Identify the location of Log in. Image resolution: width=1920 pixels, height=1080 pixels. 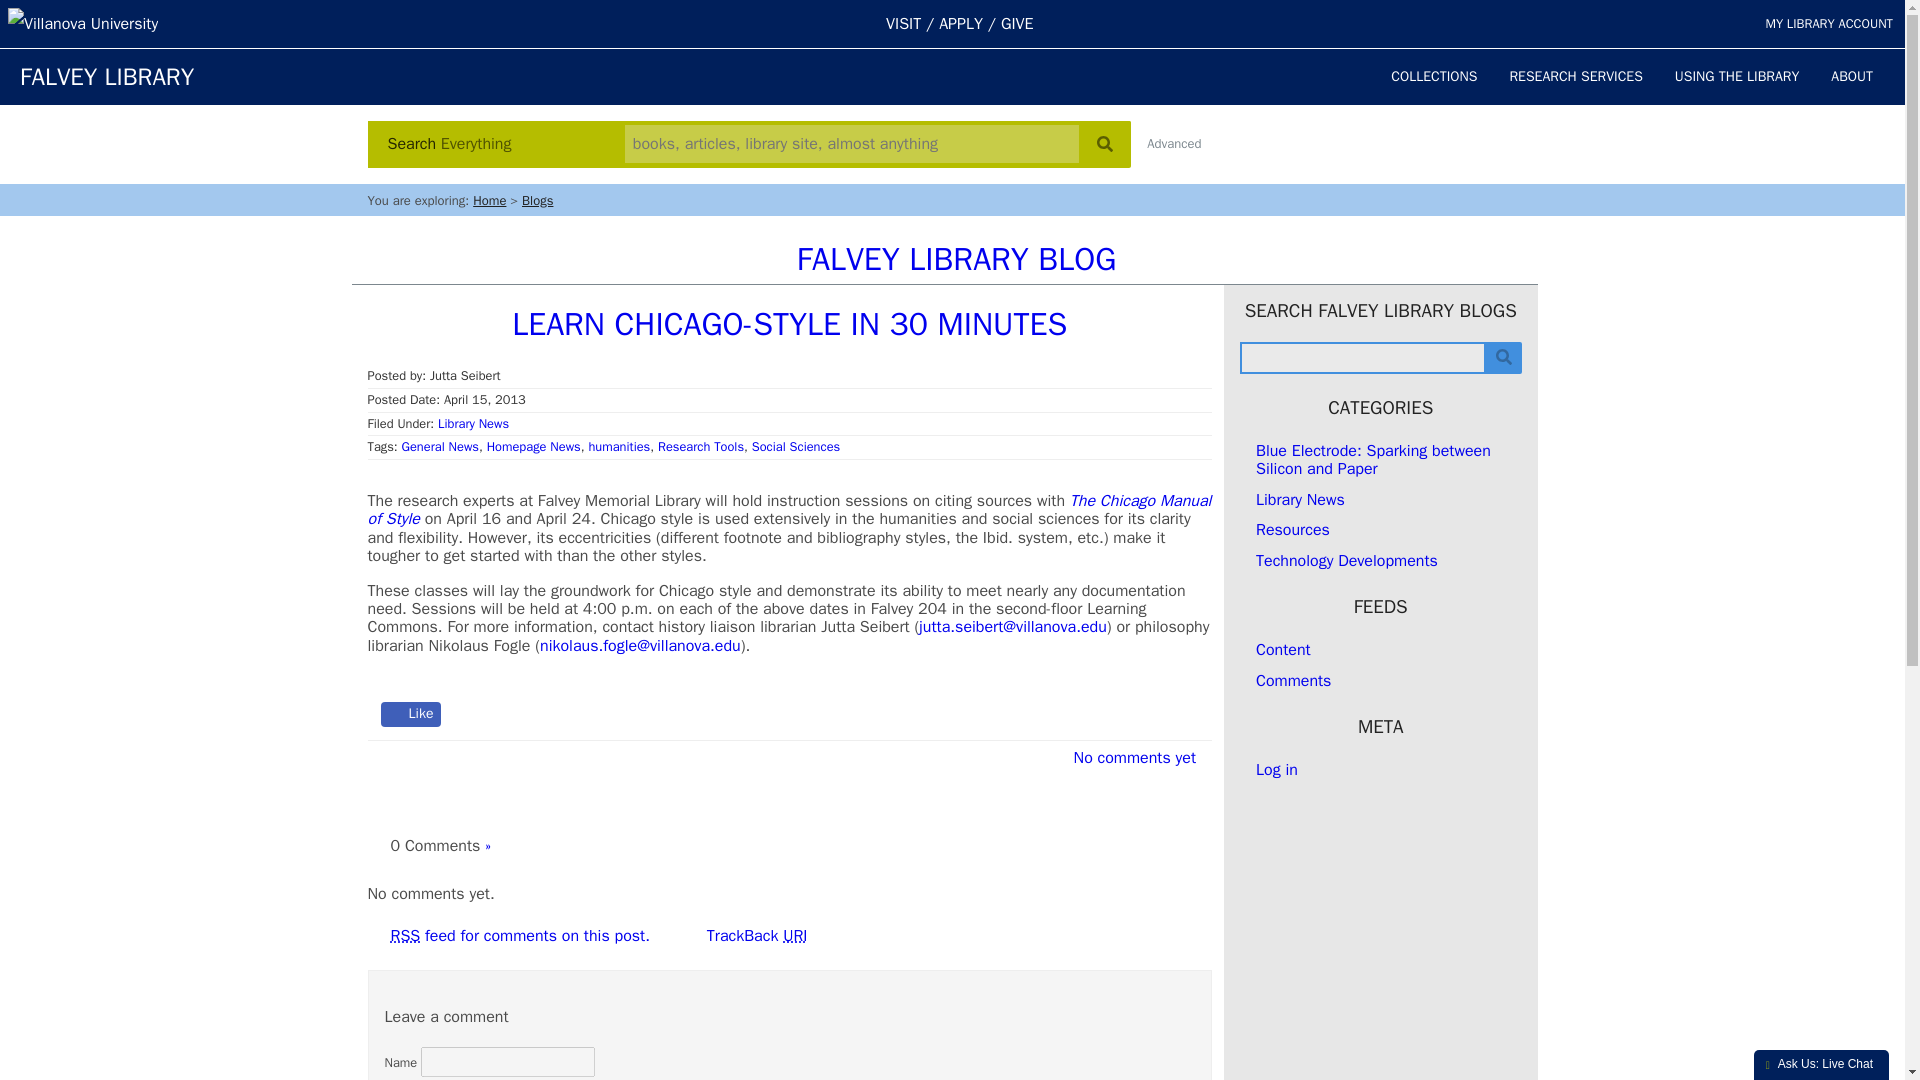
(1276, 770).